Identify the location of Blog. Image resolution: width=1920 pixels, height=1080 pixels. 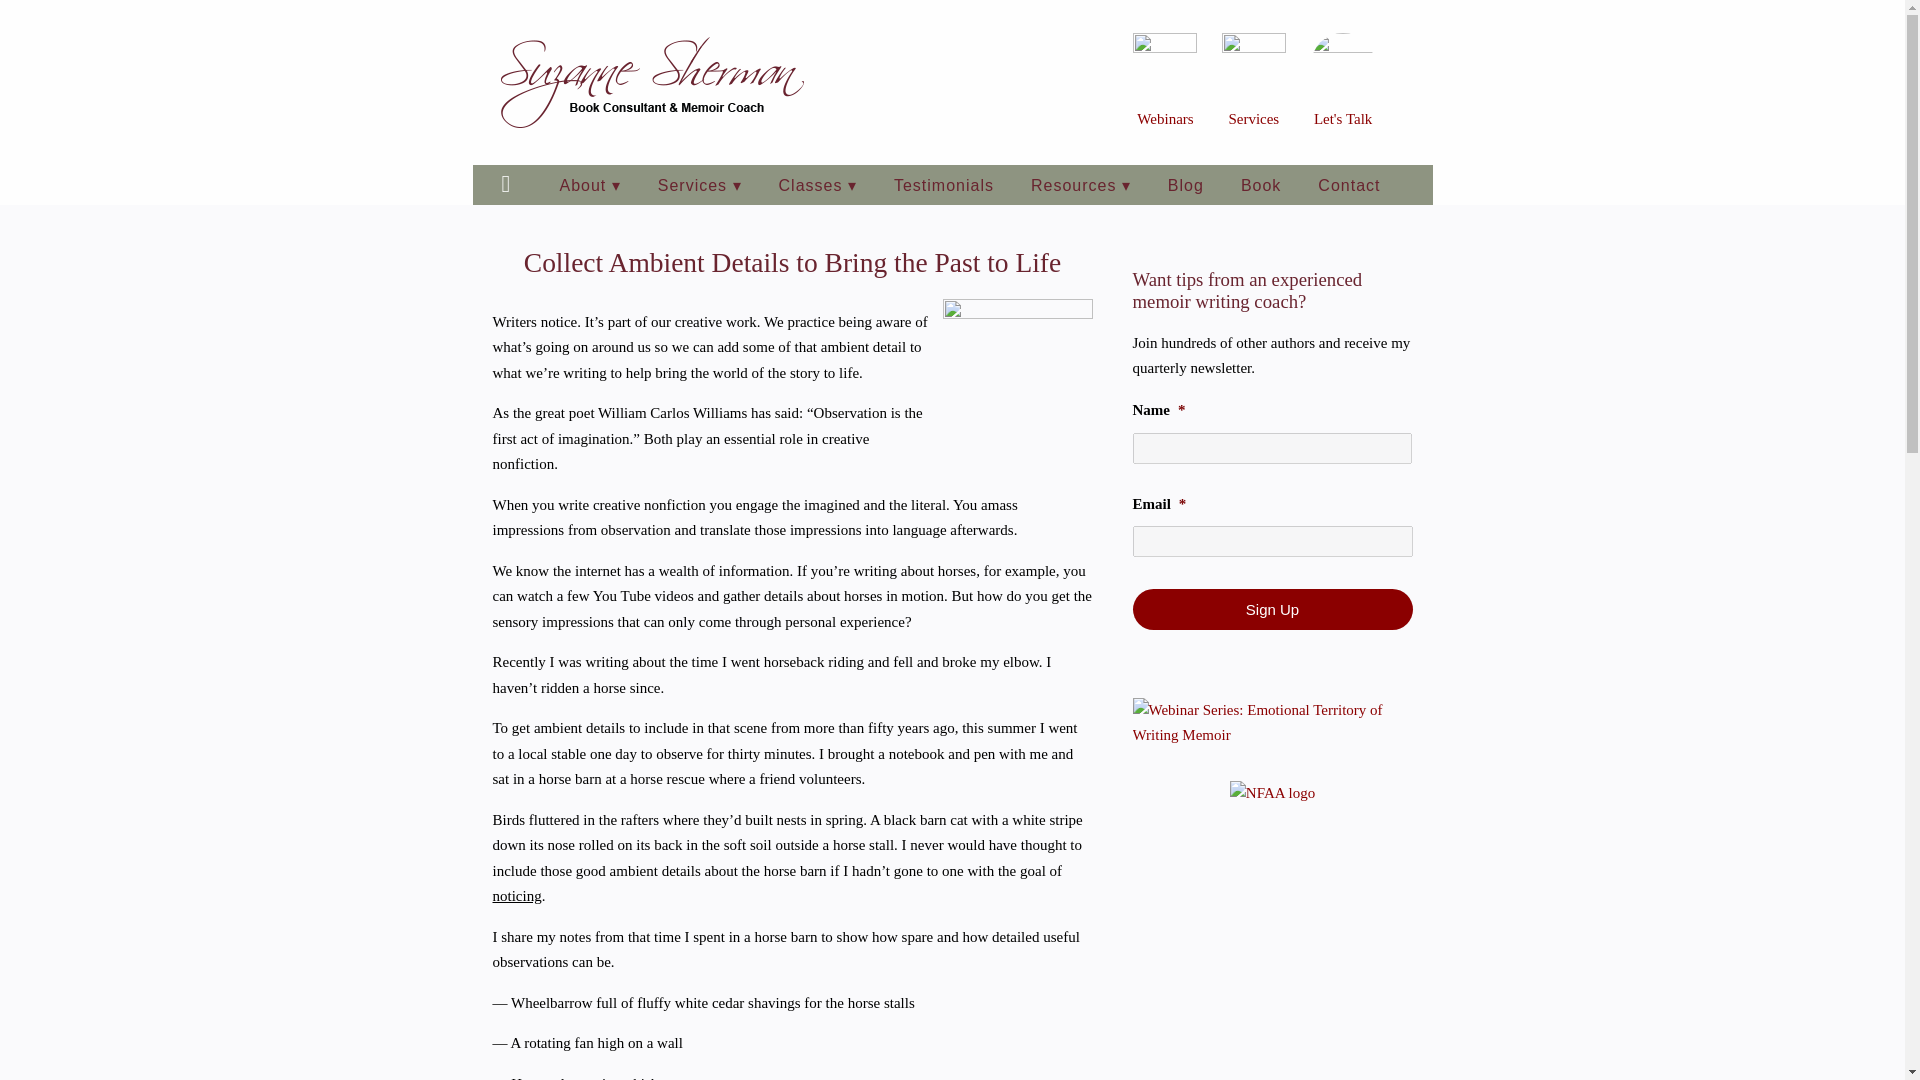
(1186, 185).